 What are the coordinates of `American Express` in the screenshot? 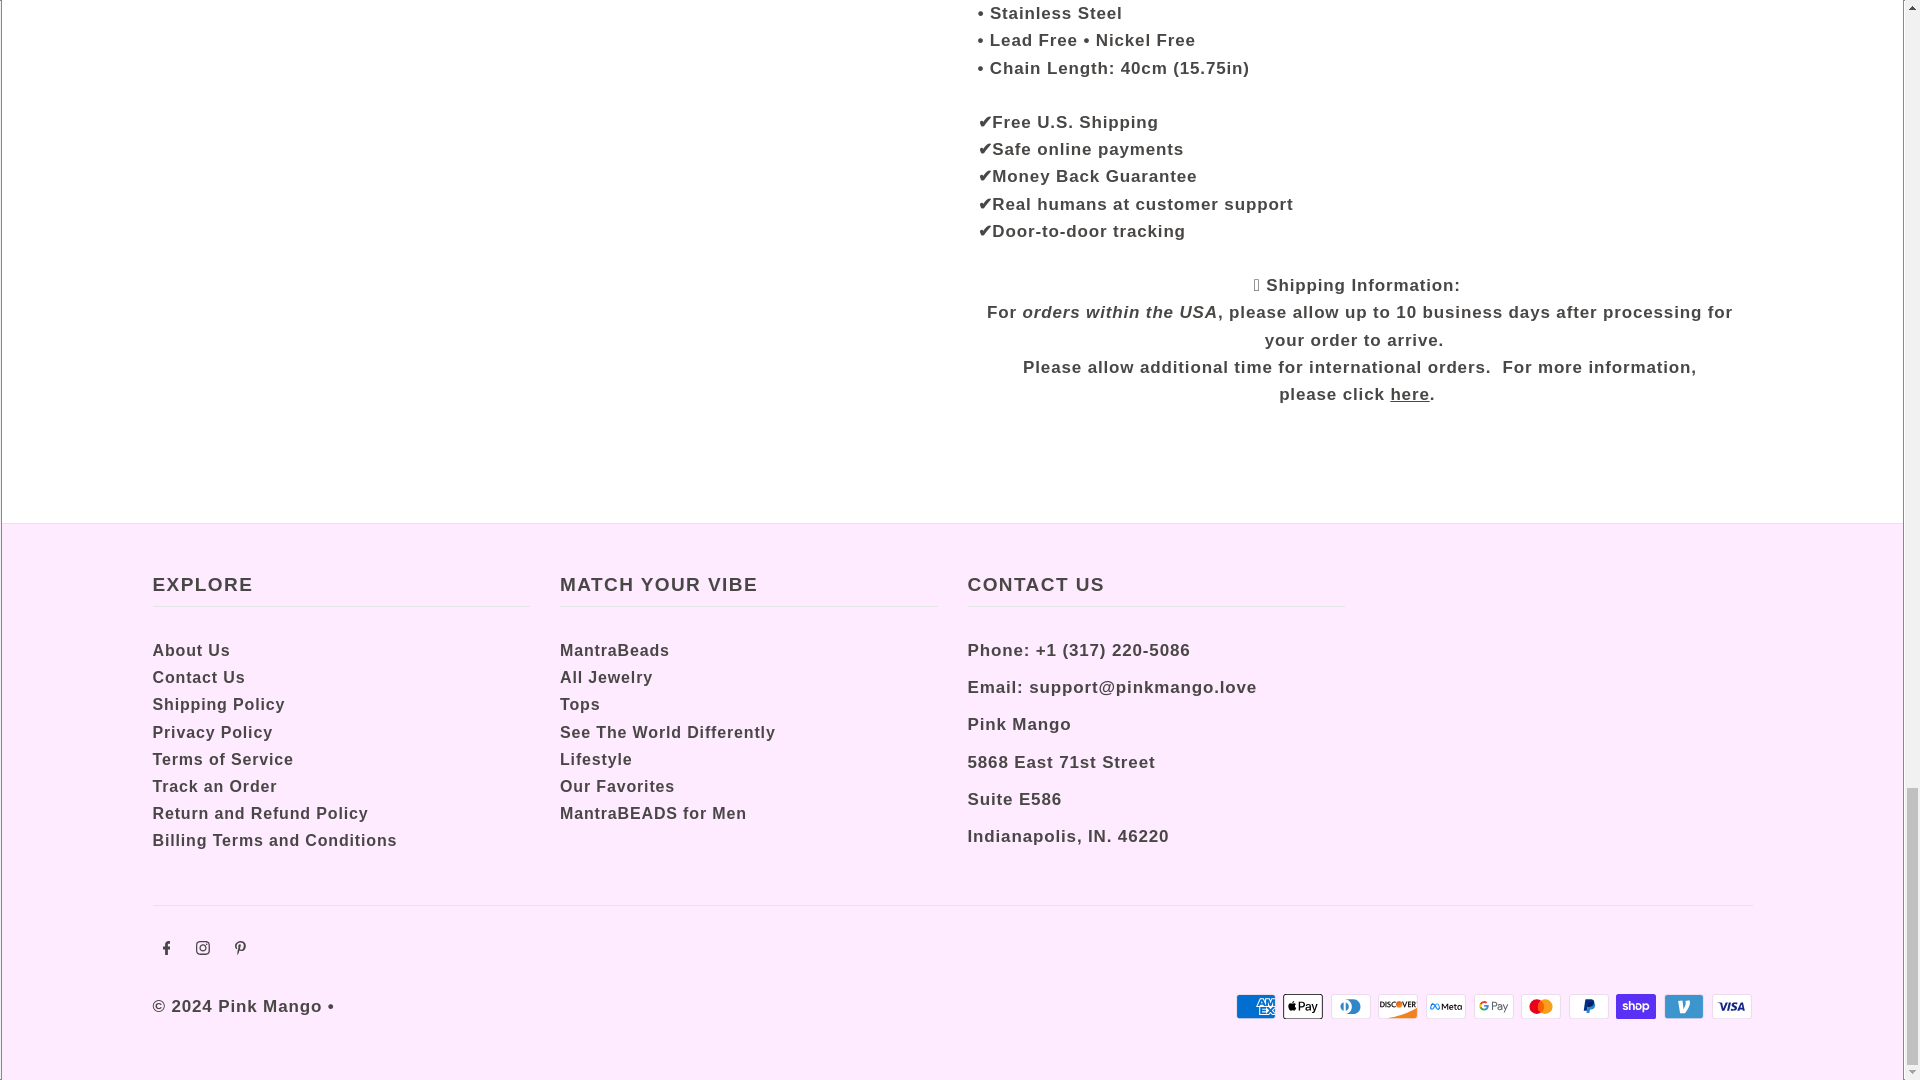 It's located at (1256, 1006).